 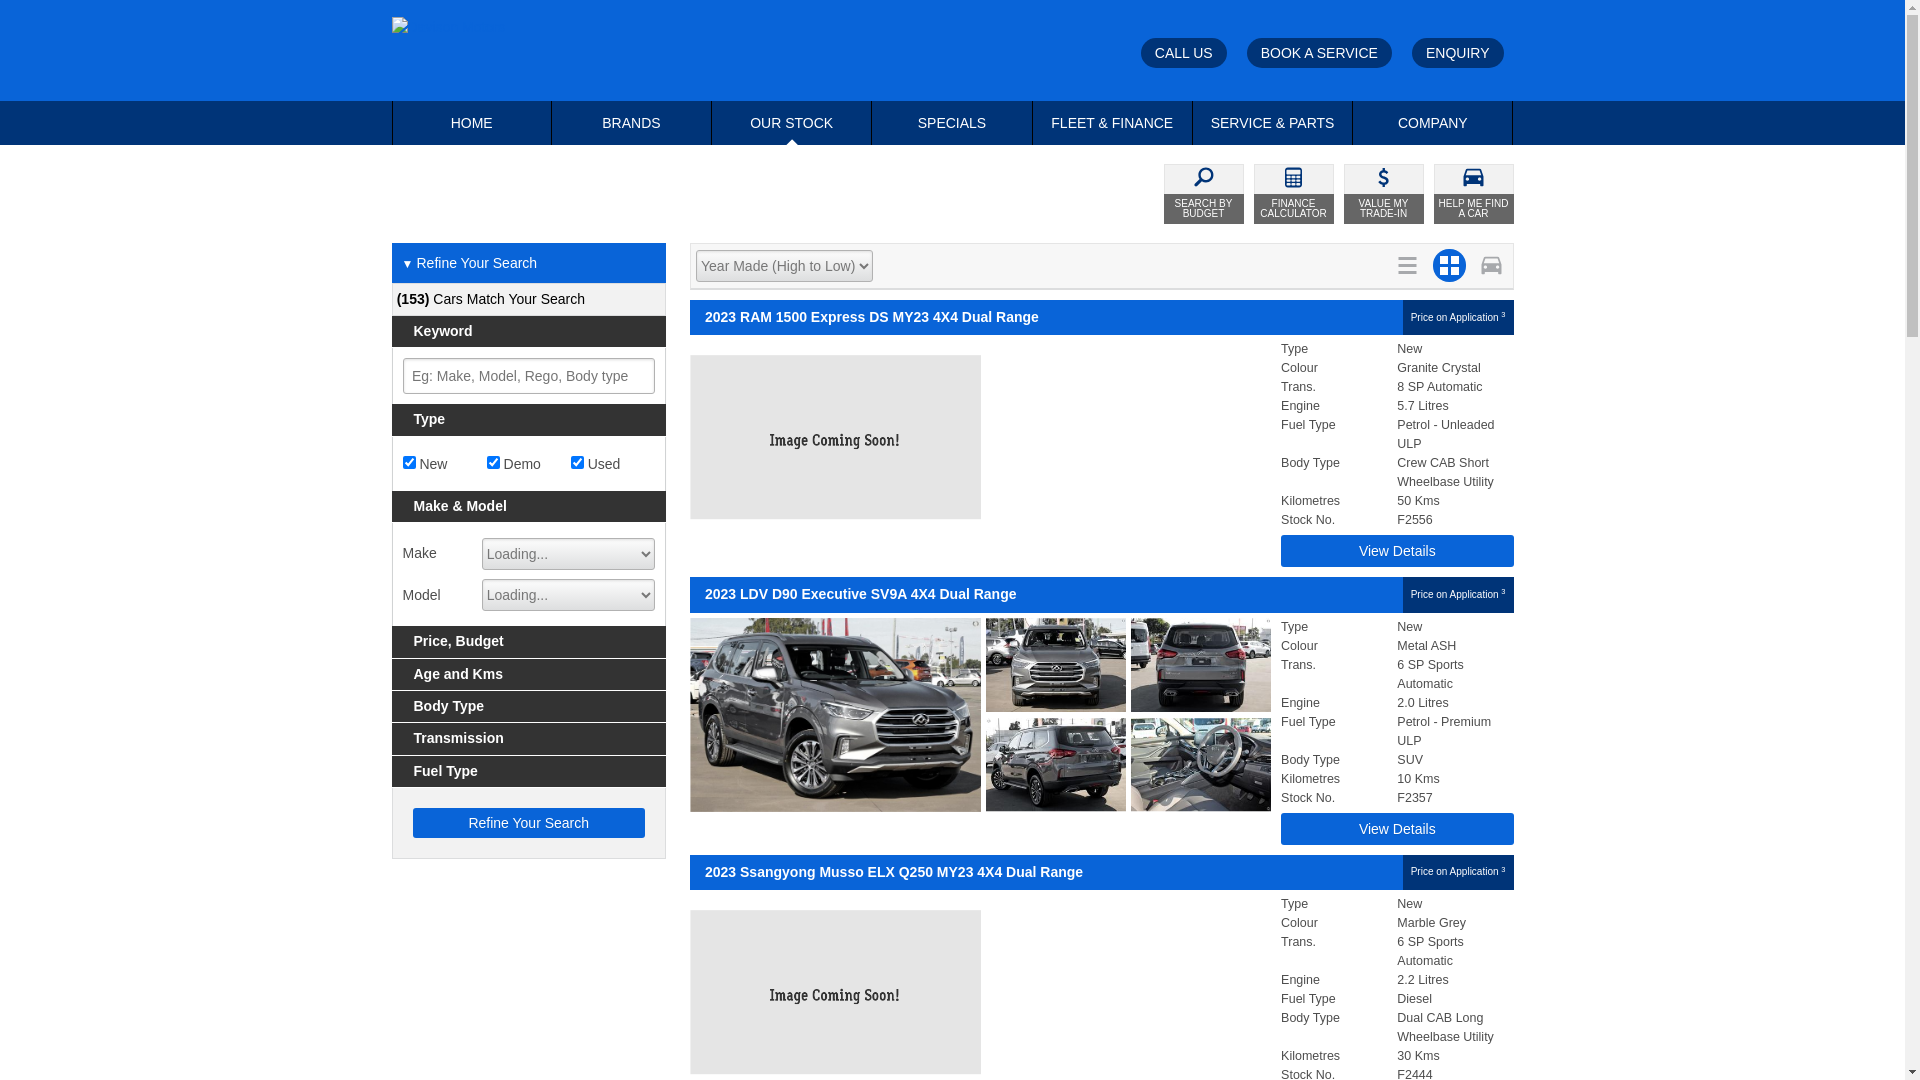 What do you see at coordinates (530, 420) in the screenshot?
I see `Type` at bounding box center [530, 420].